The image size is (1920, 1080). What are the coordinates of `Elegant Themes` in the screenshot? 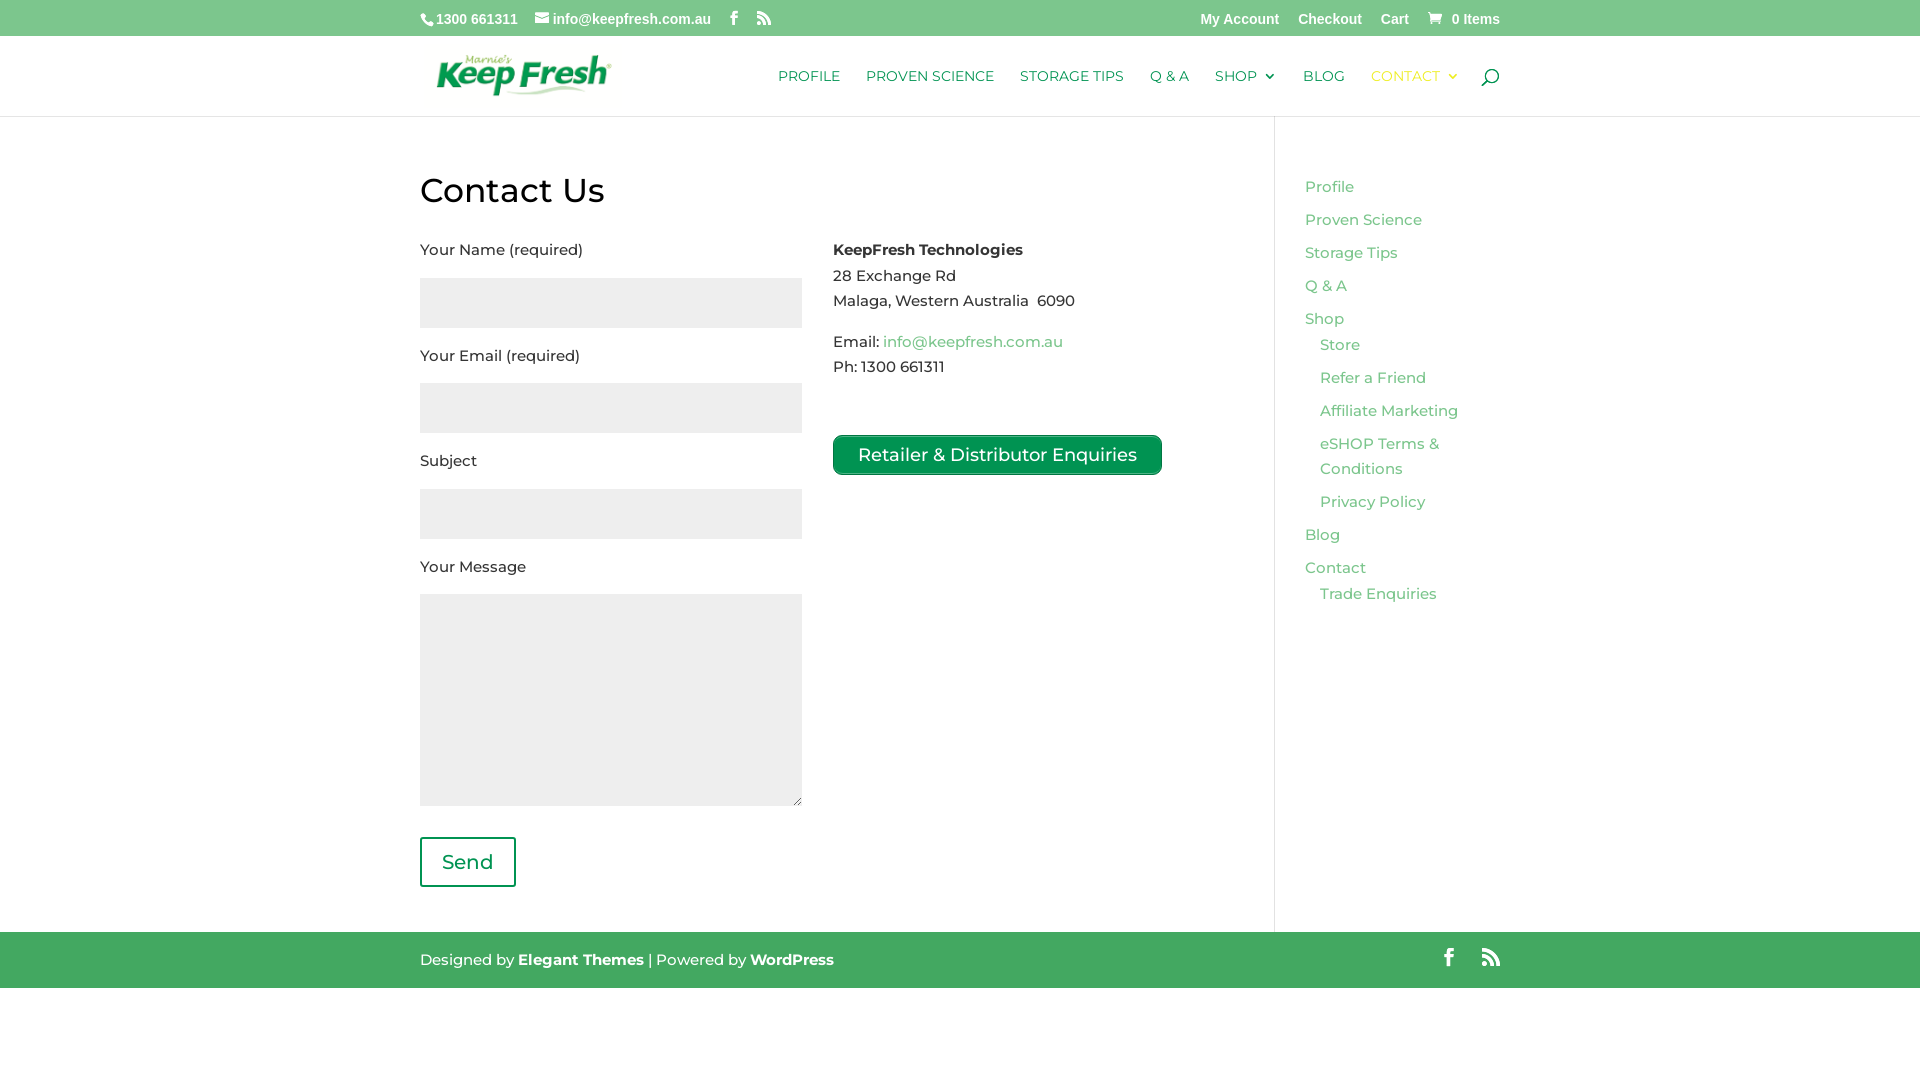 It's located at (581, 960).